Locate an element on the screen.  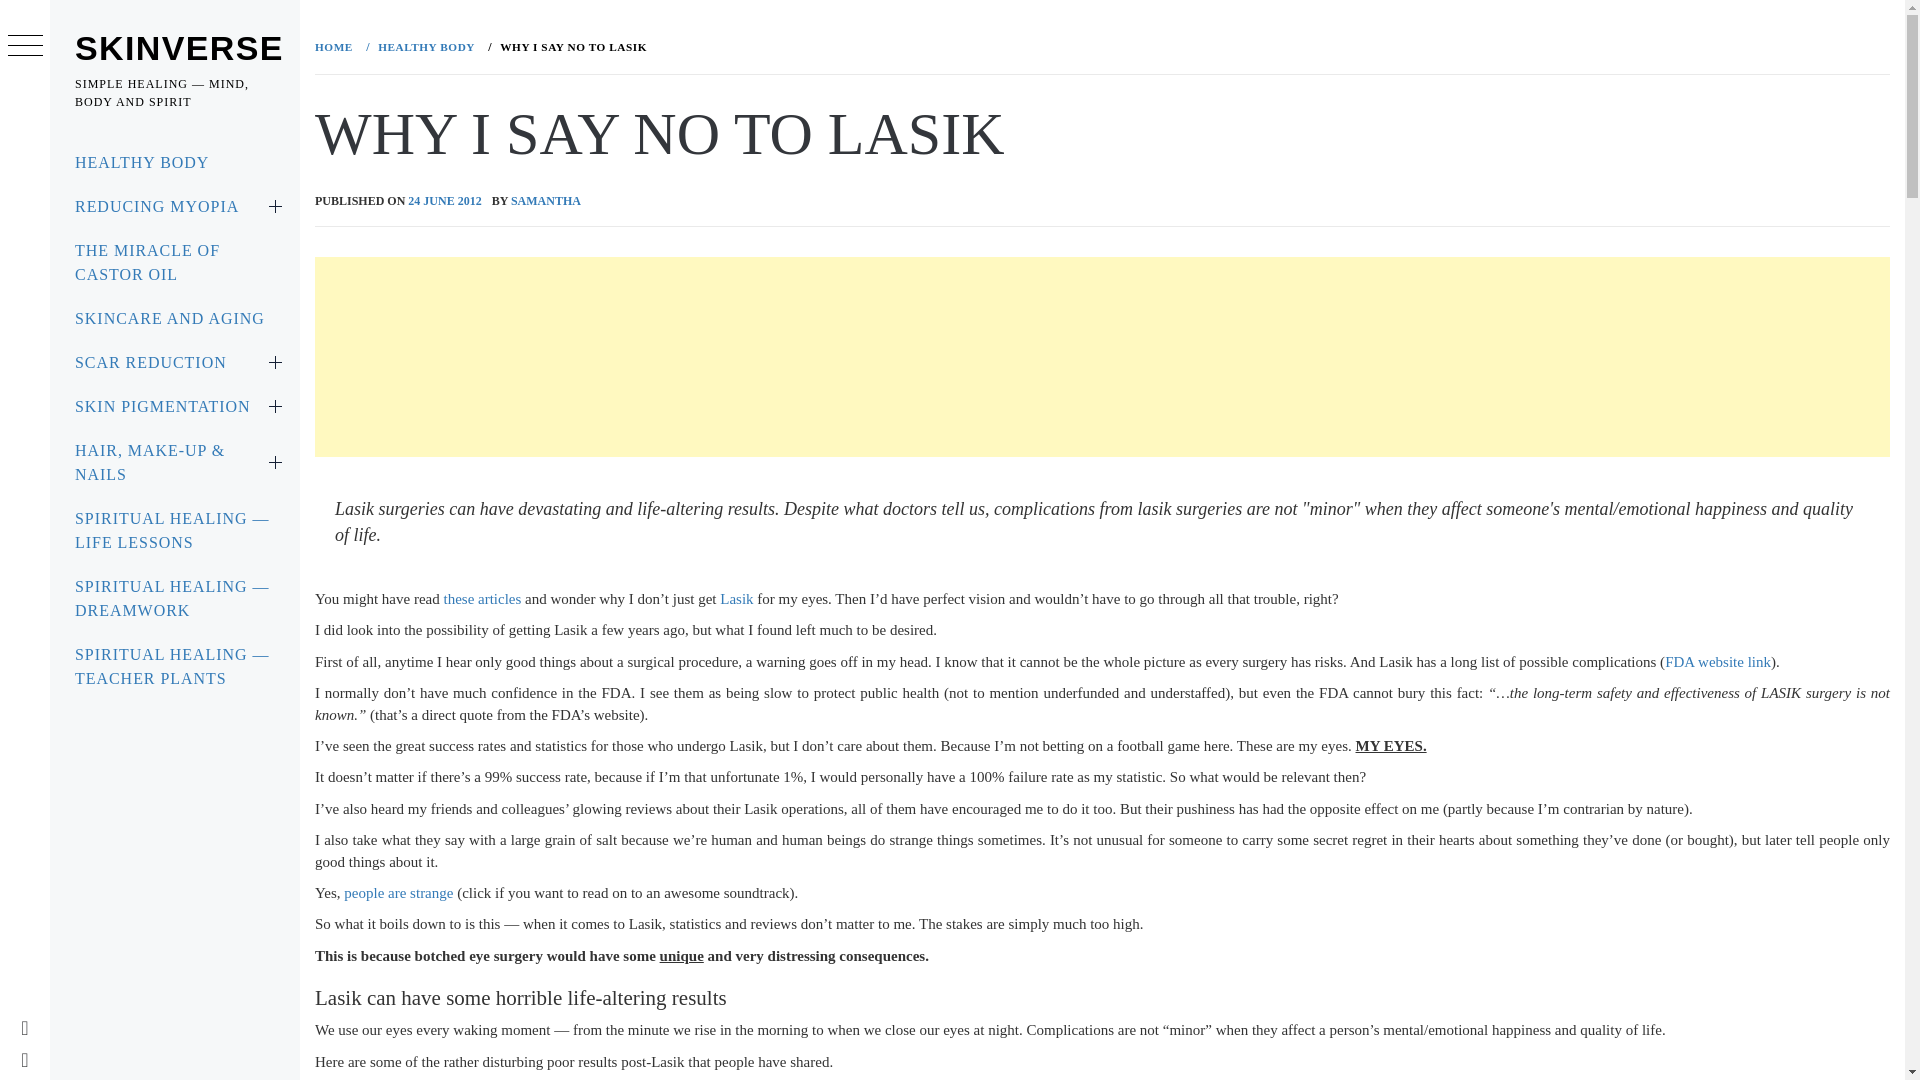
Lasik is located at coordinates (736, 598).